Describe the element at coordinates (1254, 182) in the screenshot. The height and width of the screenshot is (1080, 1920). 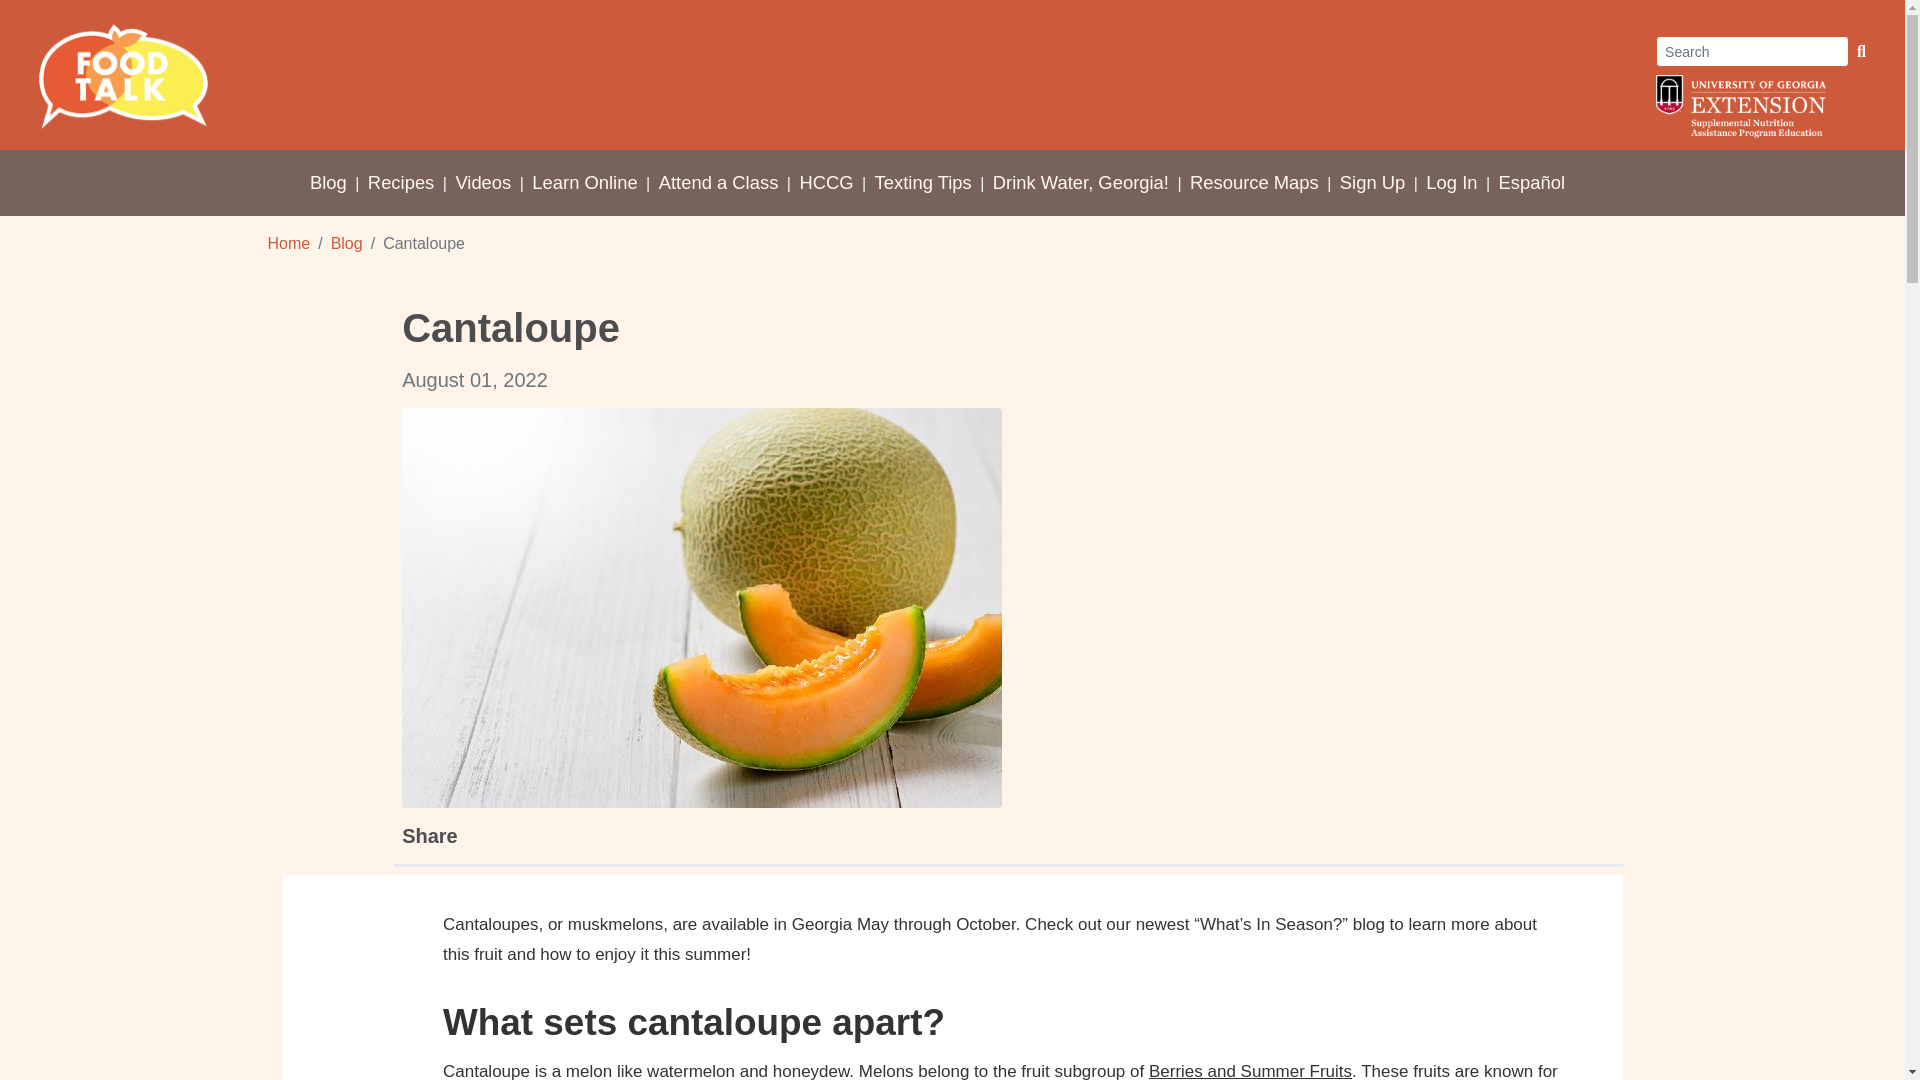
I see `Resource Maps` at that location.